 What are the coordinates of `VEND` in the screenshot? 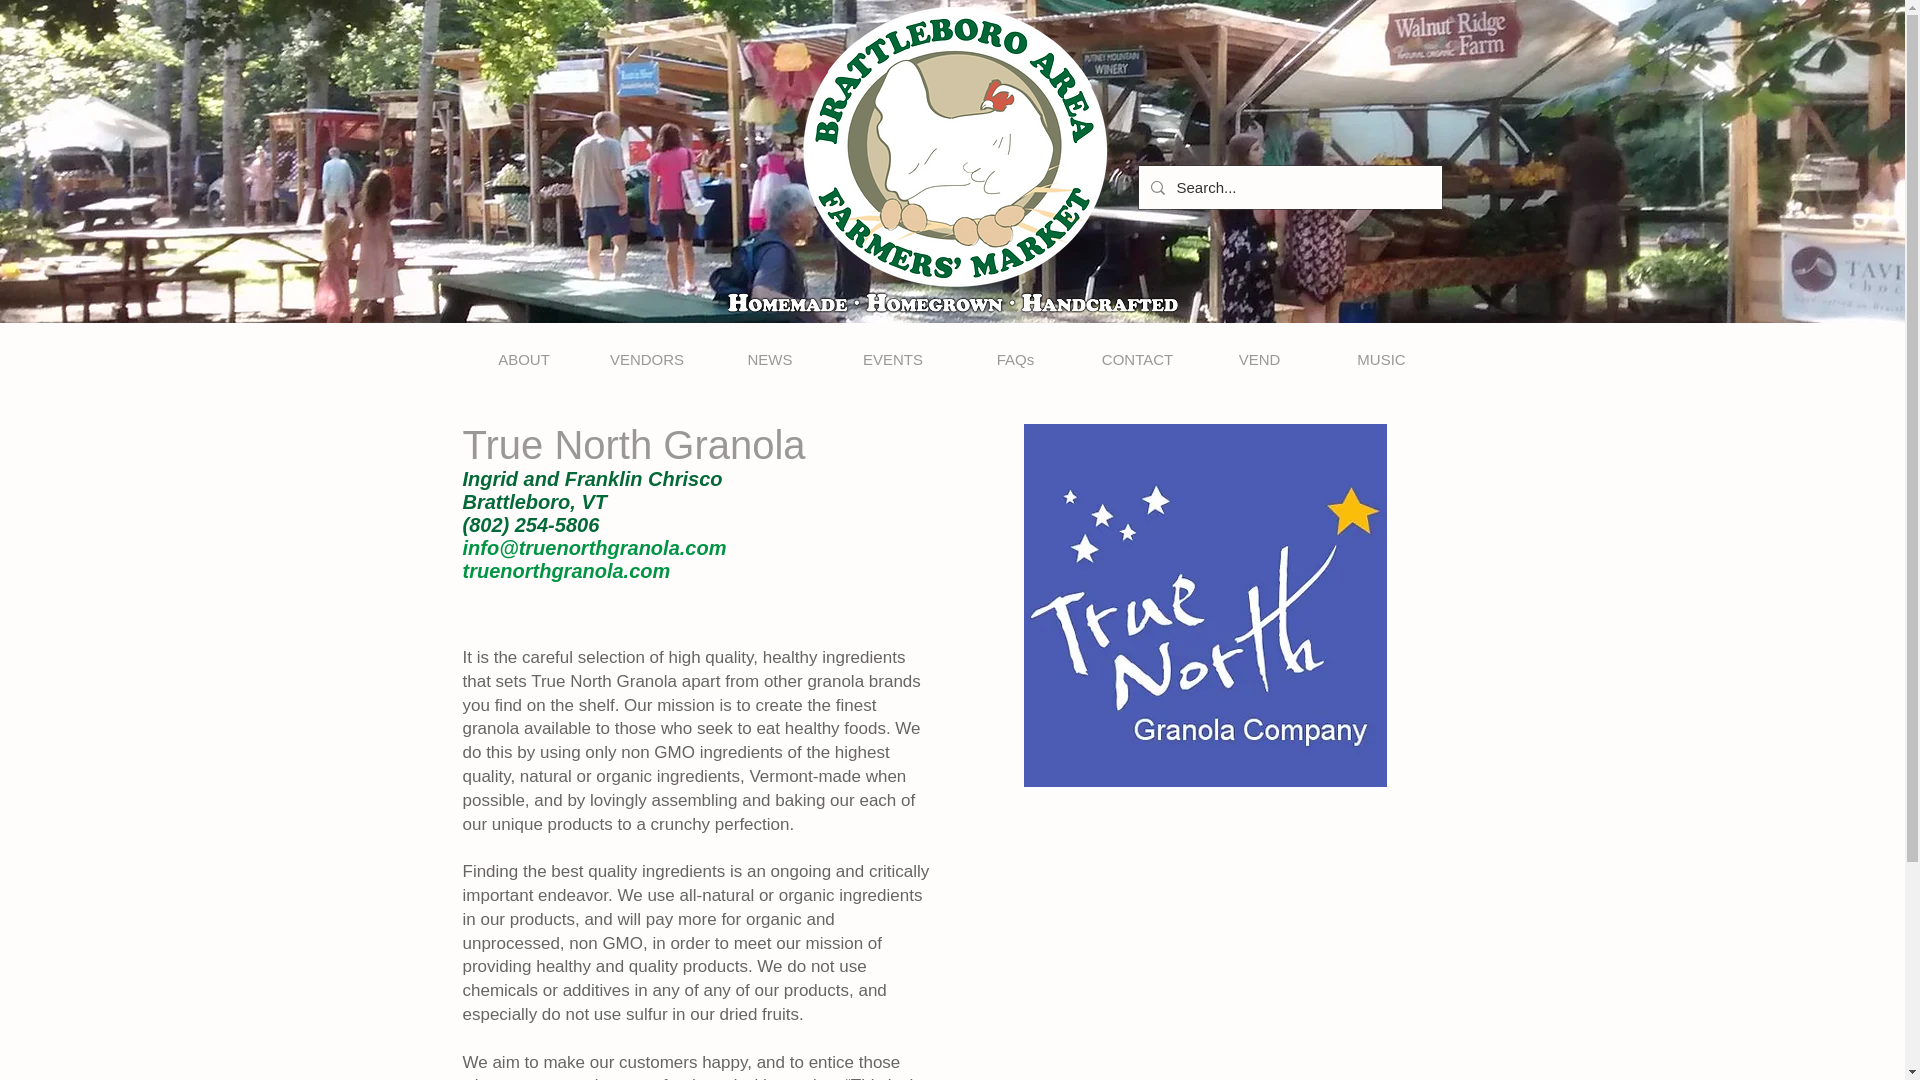 It's located at (1259, 359).